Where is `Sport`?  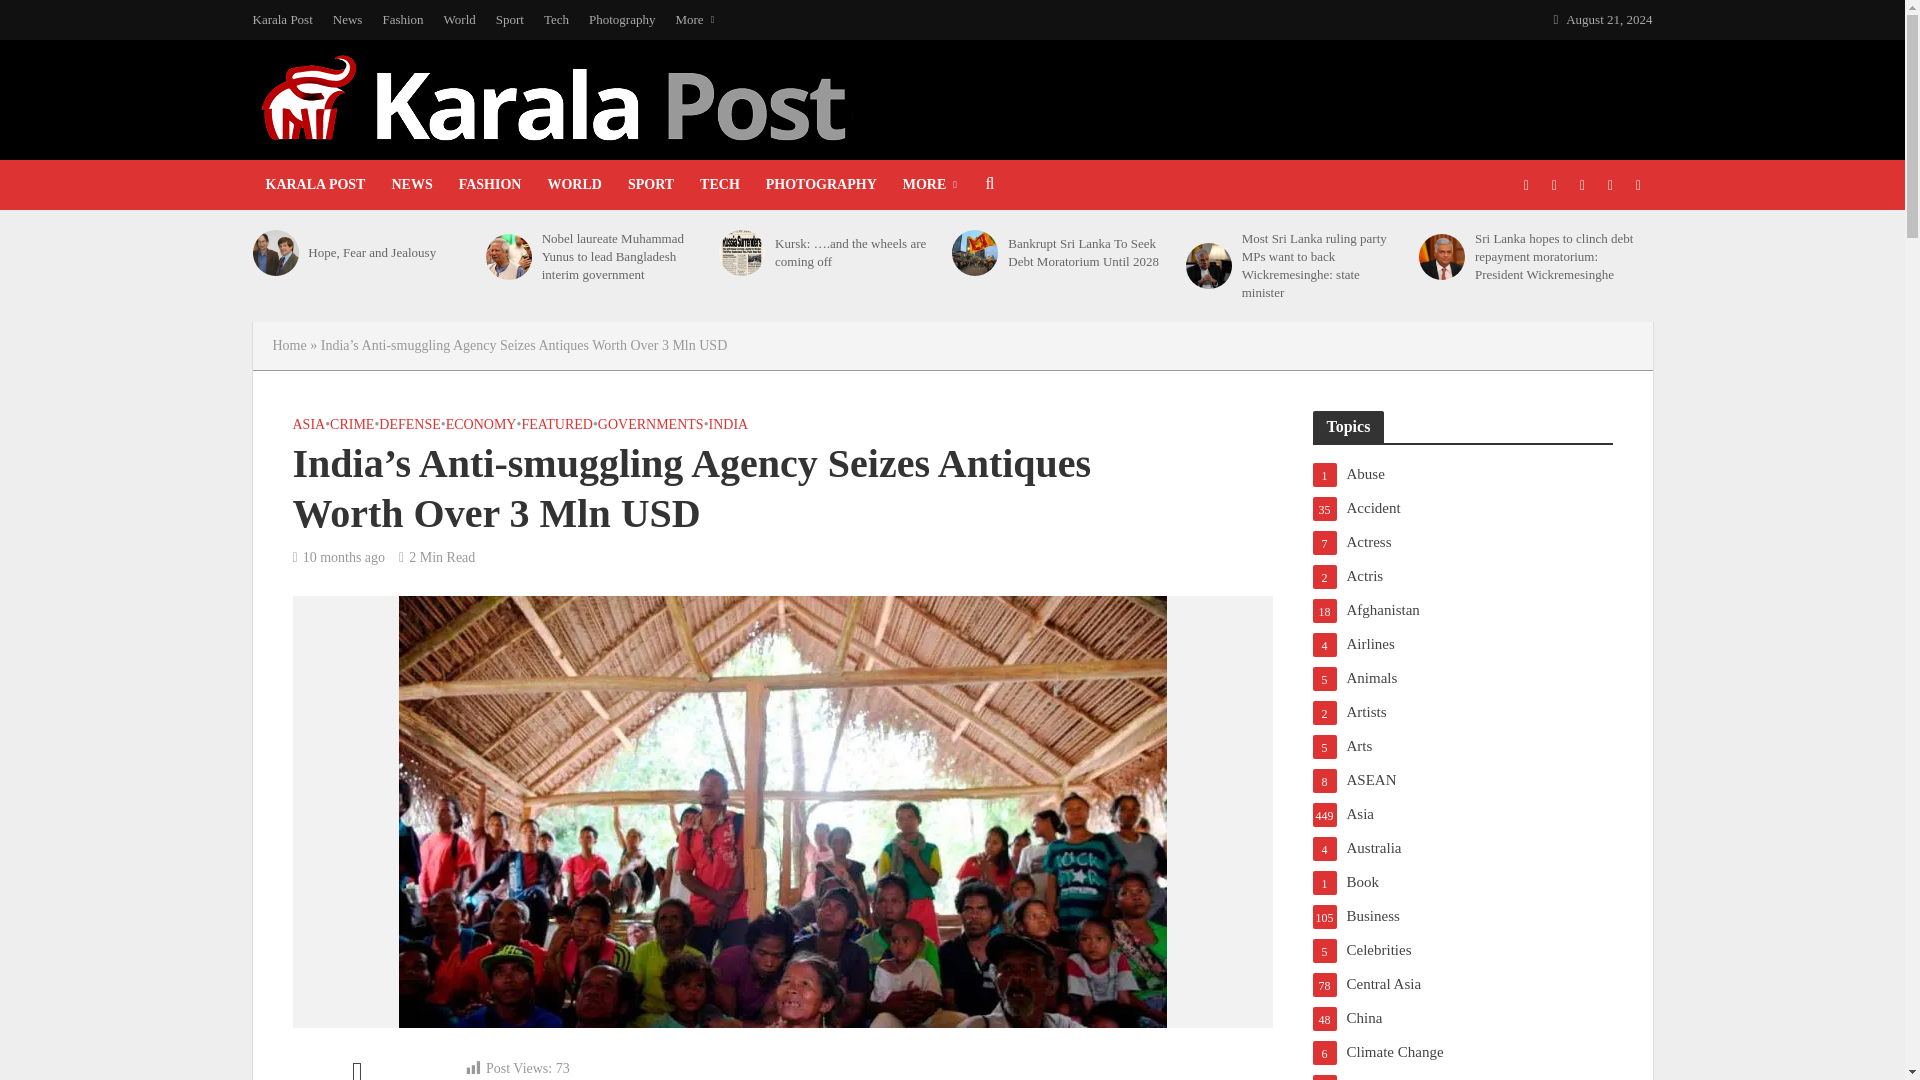
Sport is located at coordinates (509, 20).